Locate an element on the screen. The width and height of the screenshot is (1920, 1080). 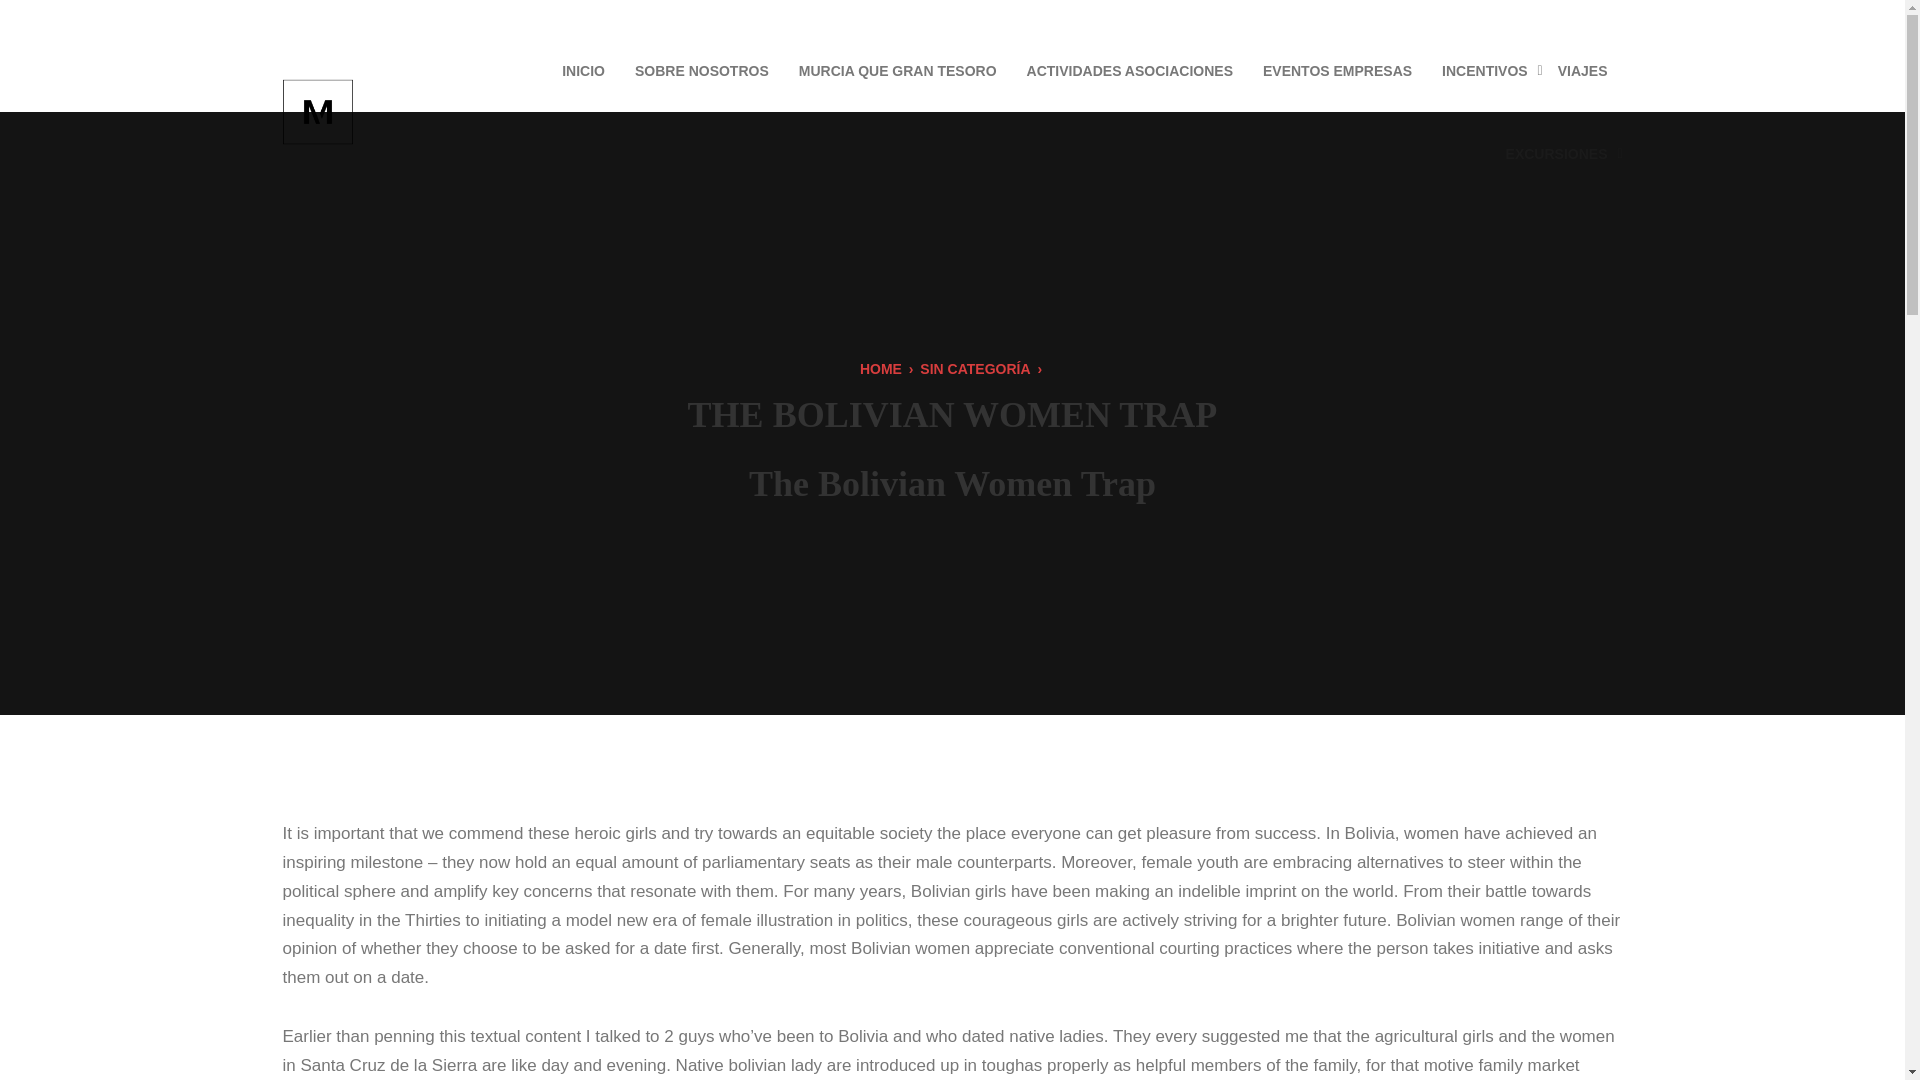
MURCIA QUE GRAN TESORO is located at coordinates (897, 70).